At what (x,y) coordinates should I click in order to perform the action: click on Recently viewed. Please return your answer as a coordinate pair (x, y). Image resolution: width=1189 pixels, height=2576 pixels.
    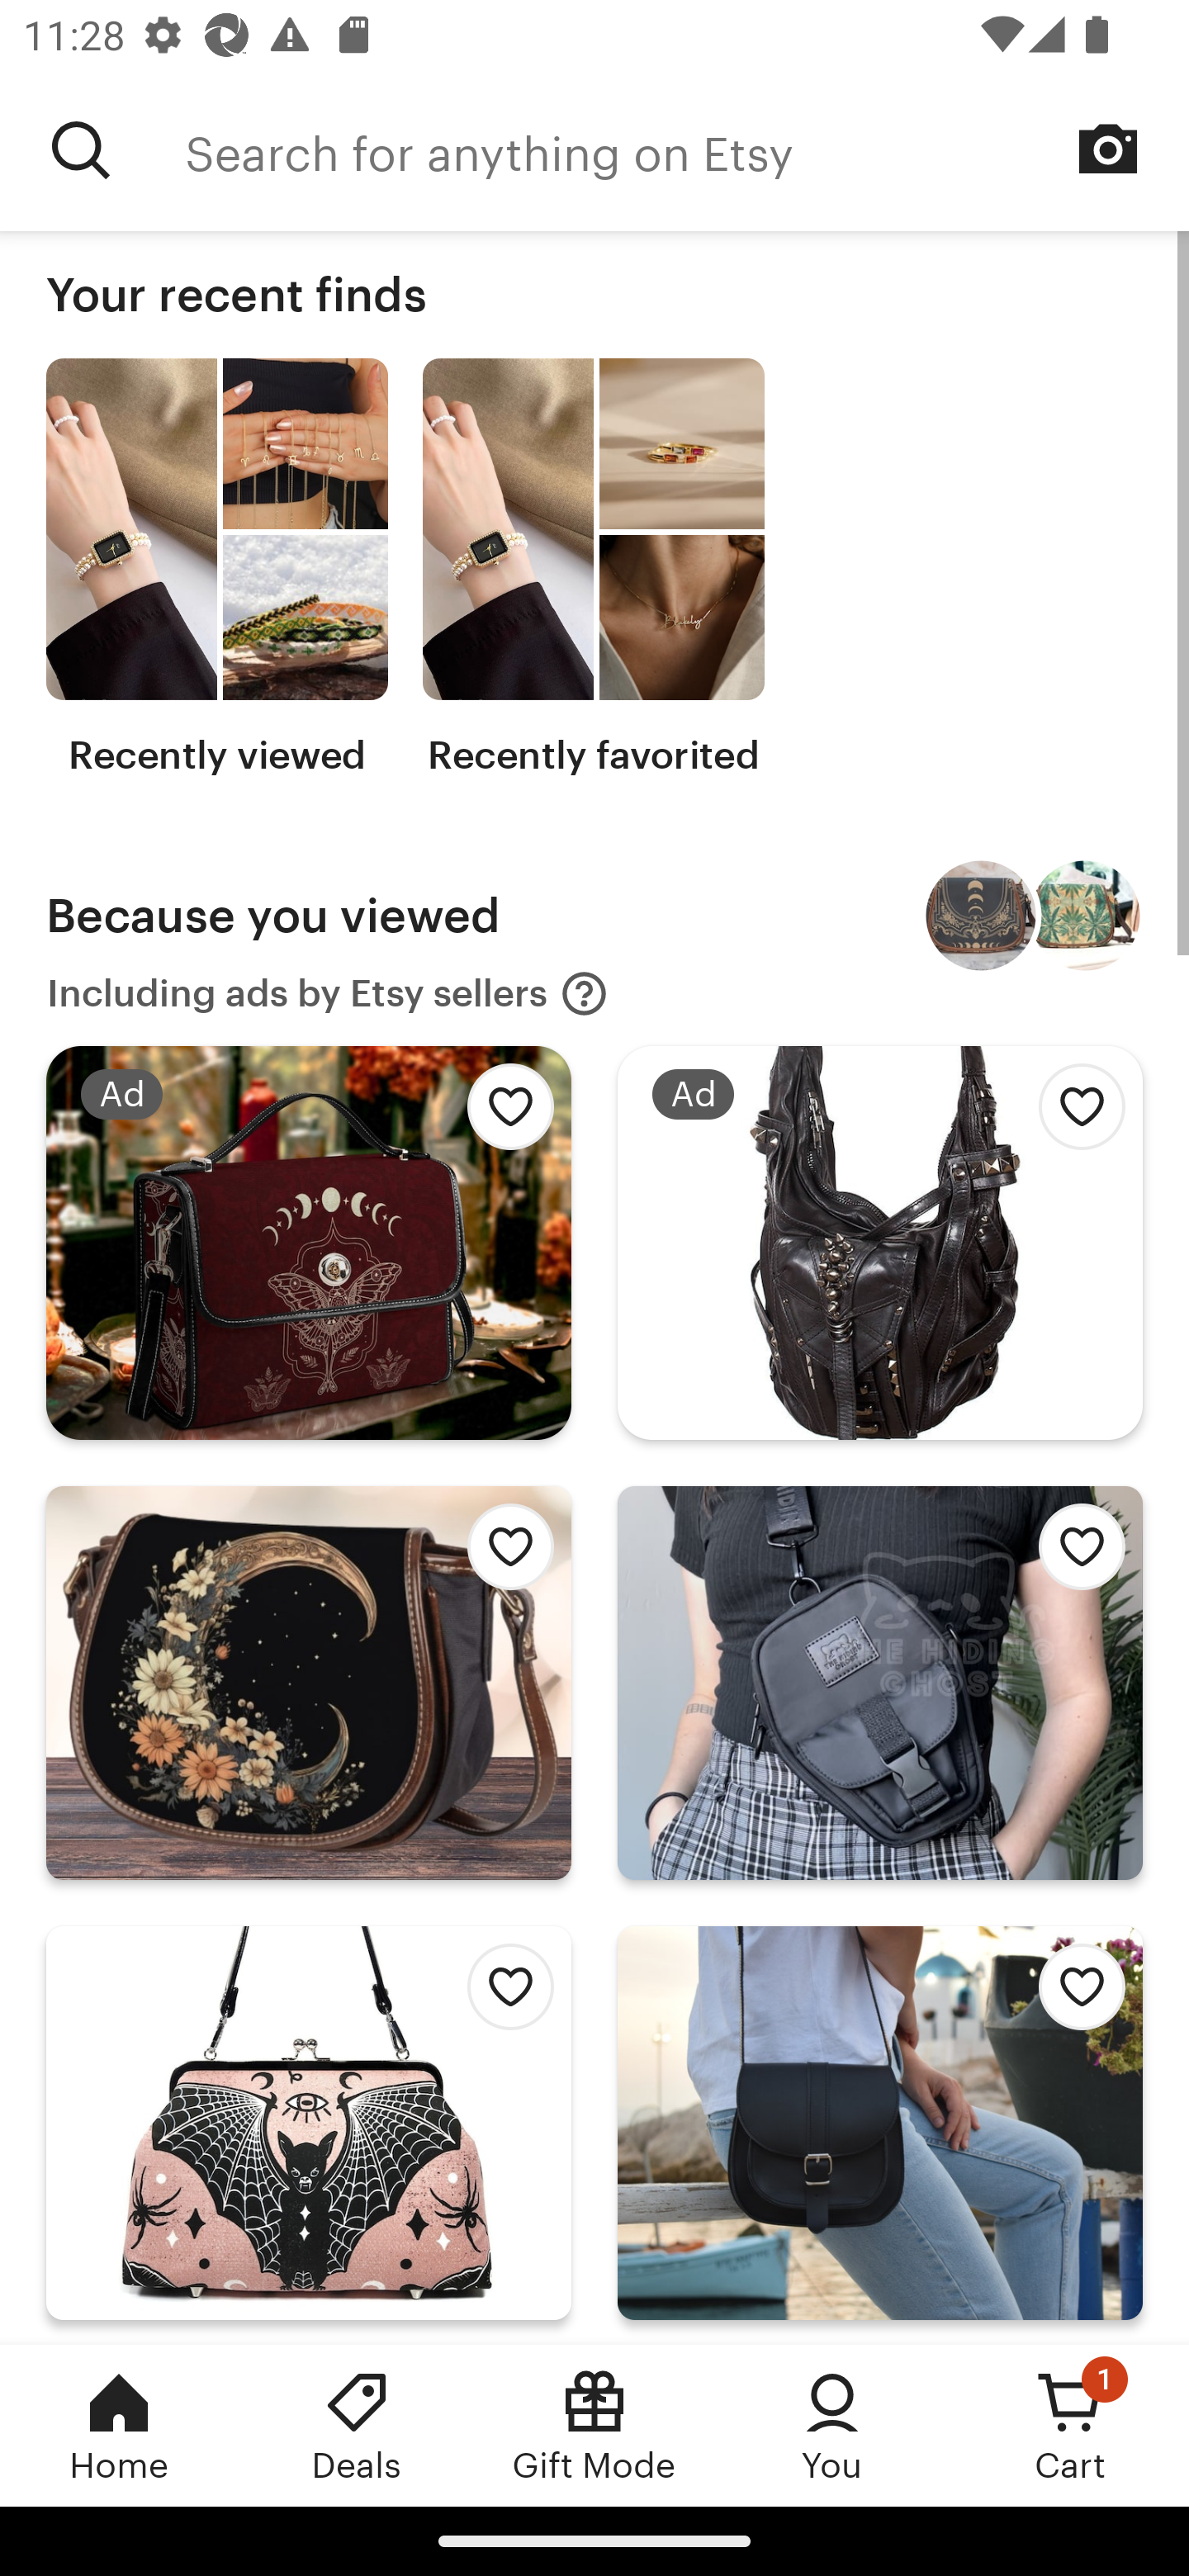
    Looking at the image, I should click on (216, 568).